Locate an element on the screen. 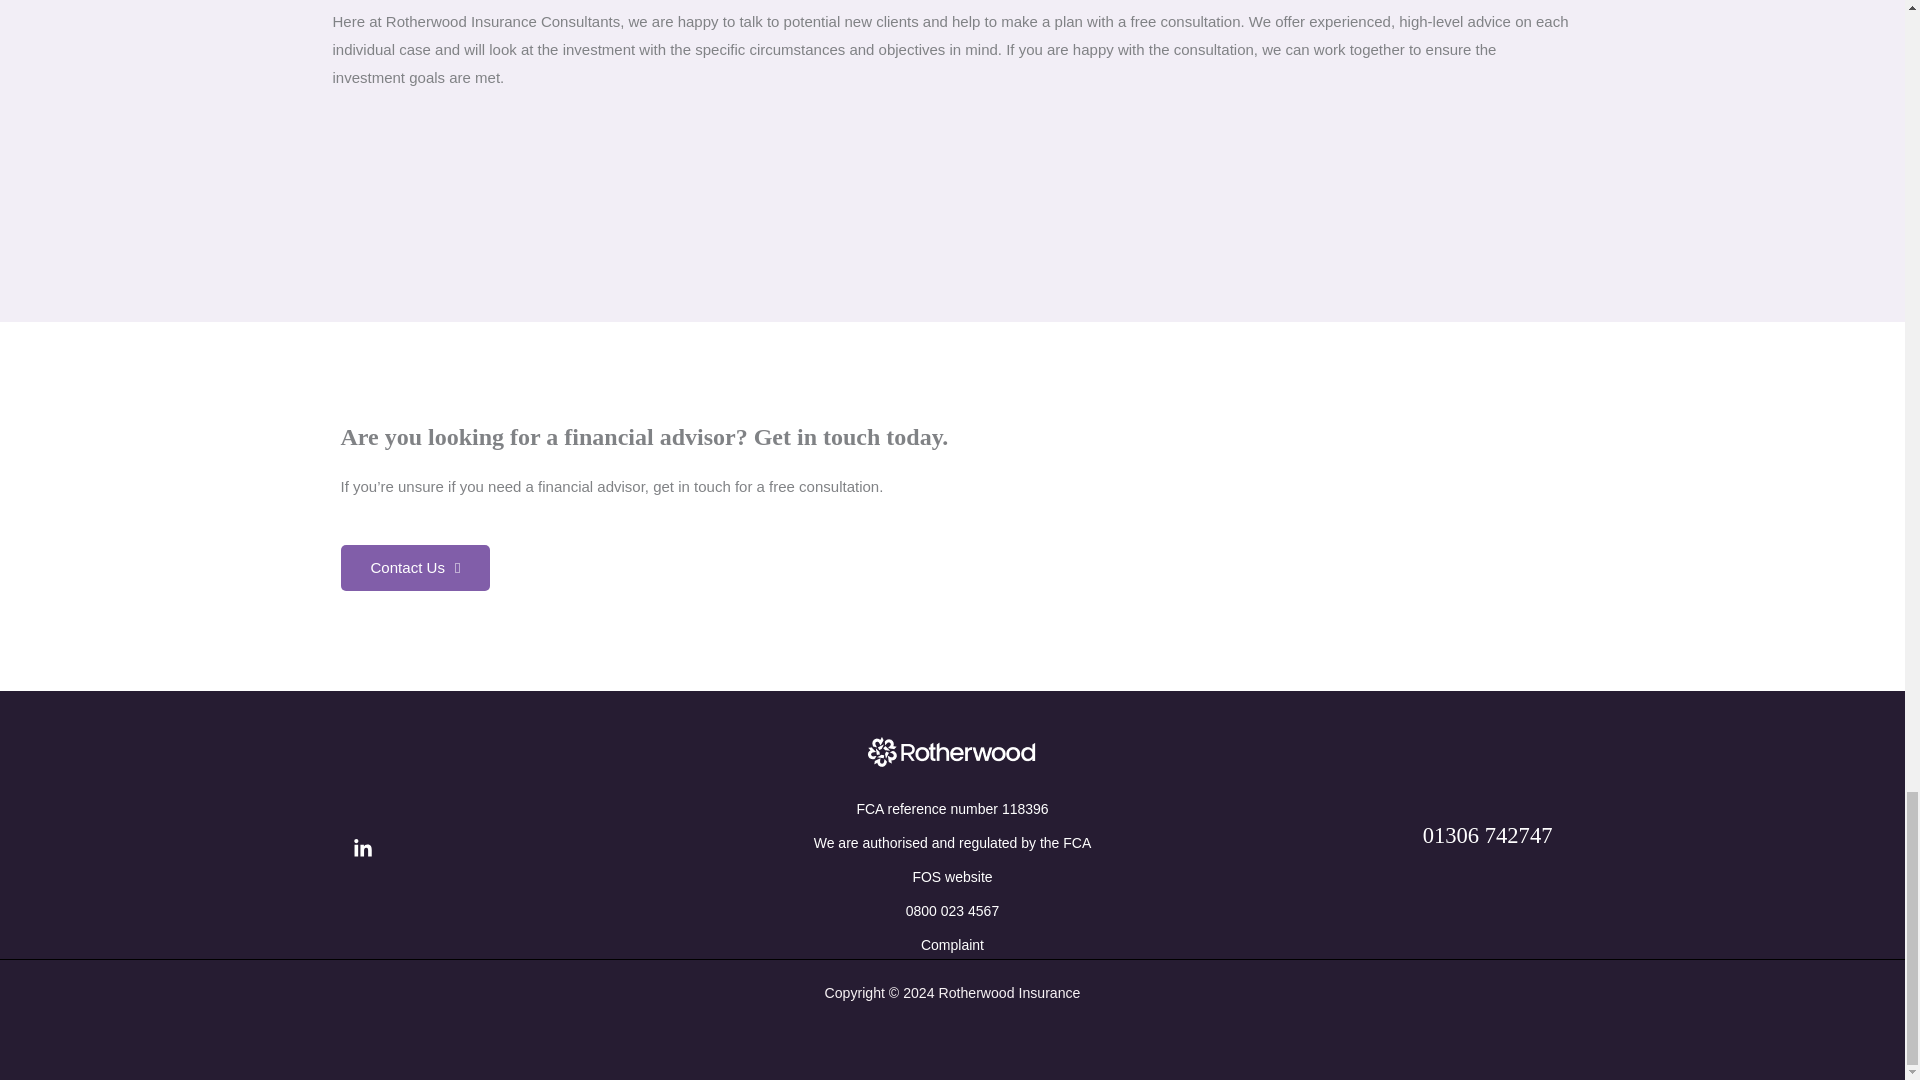  0800 023 4567 is located at coordinates (952, 910).